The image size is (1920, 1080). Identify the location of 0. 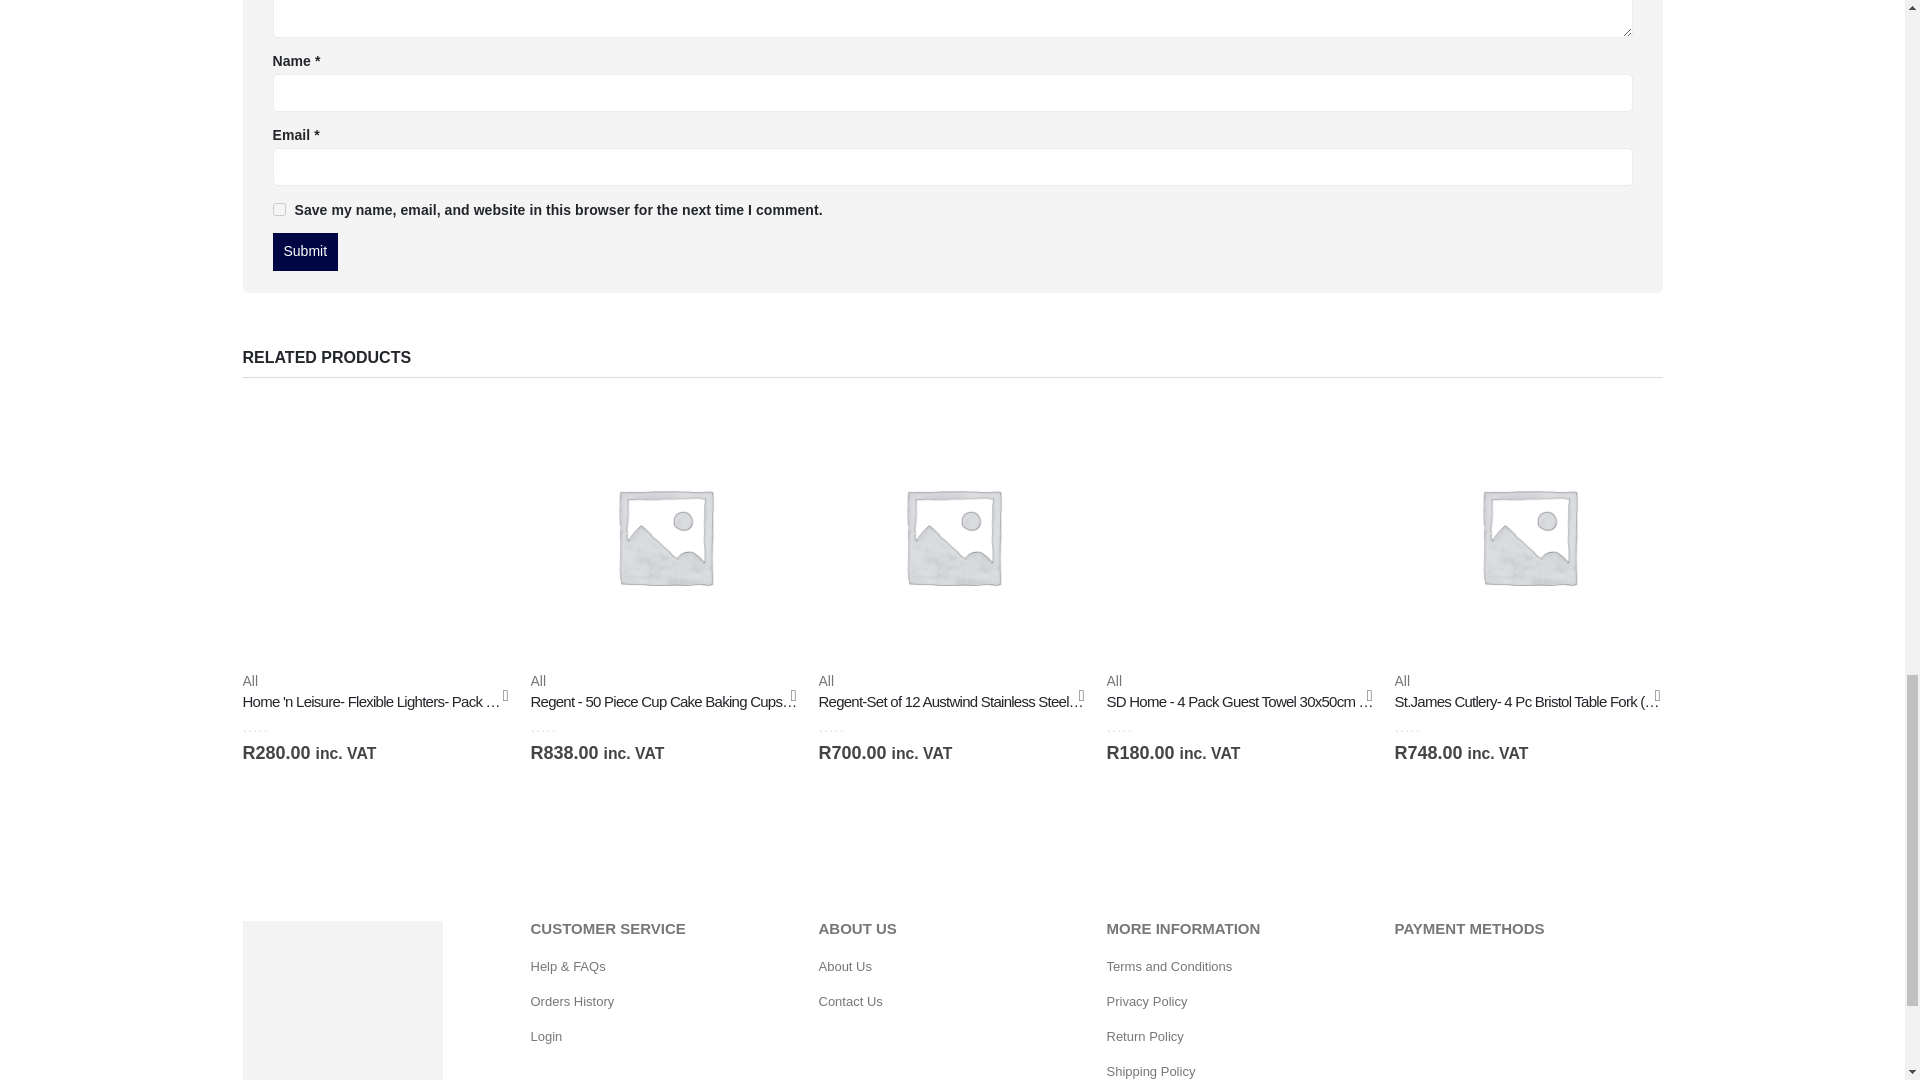
(566, 726).